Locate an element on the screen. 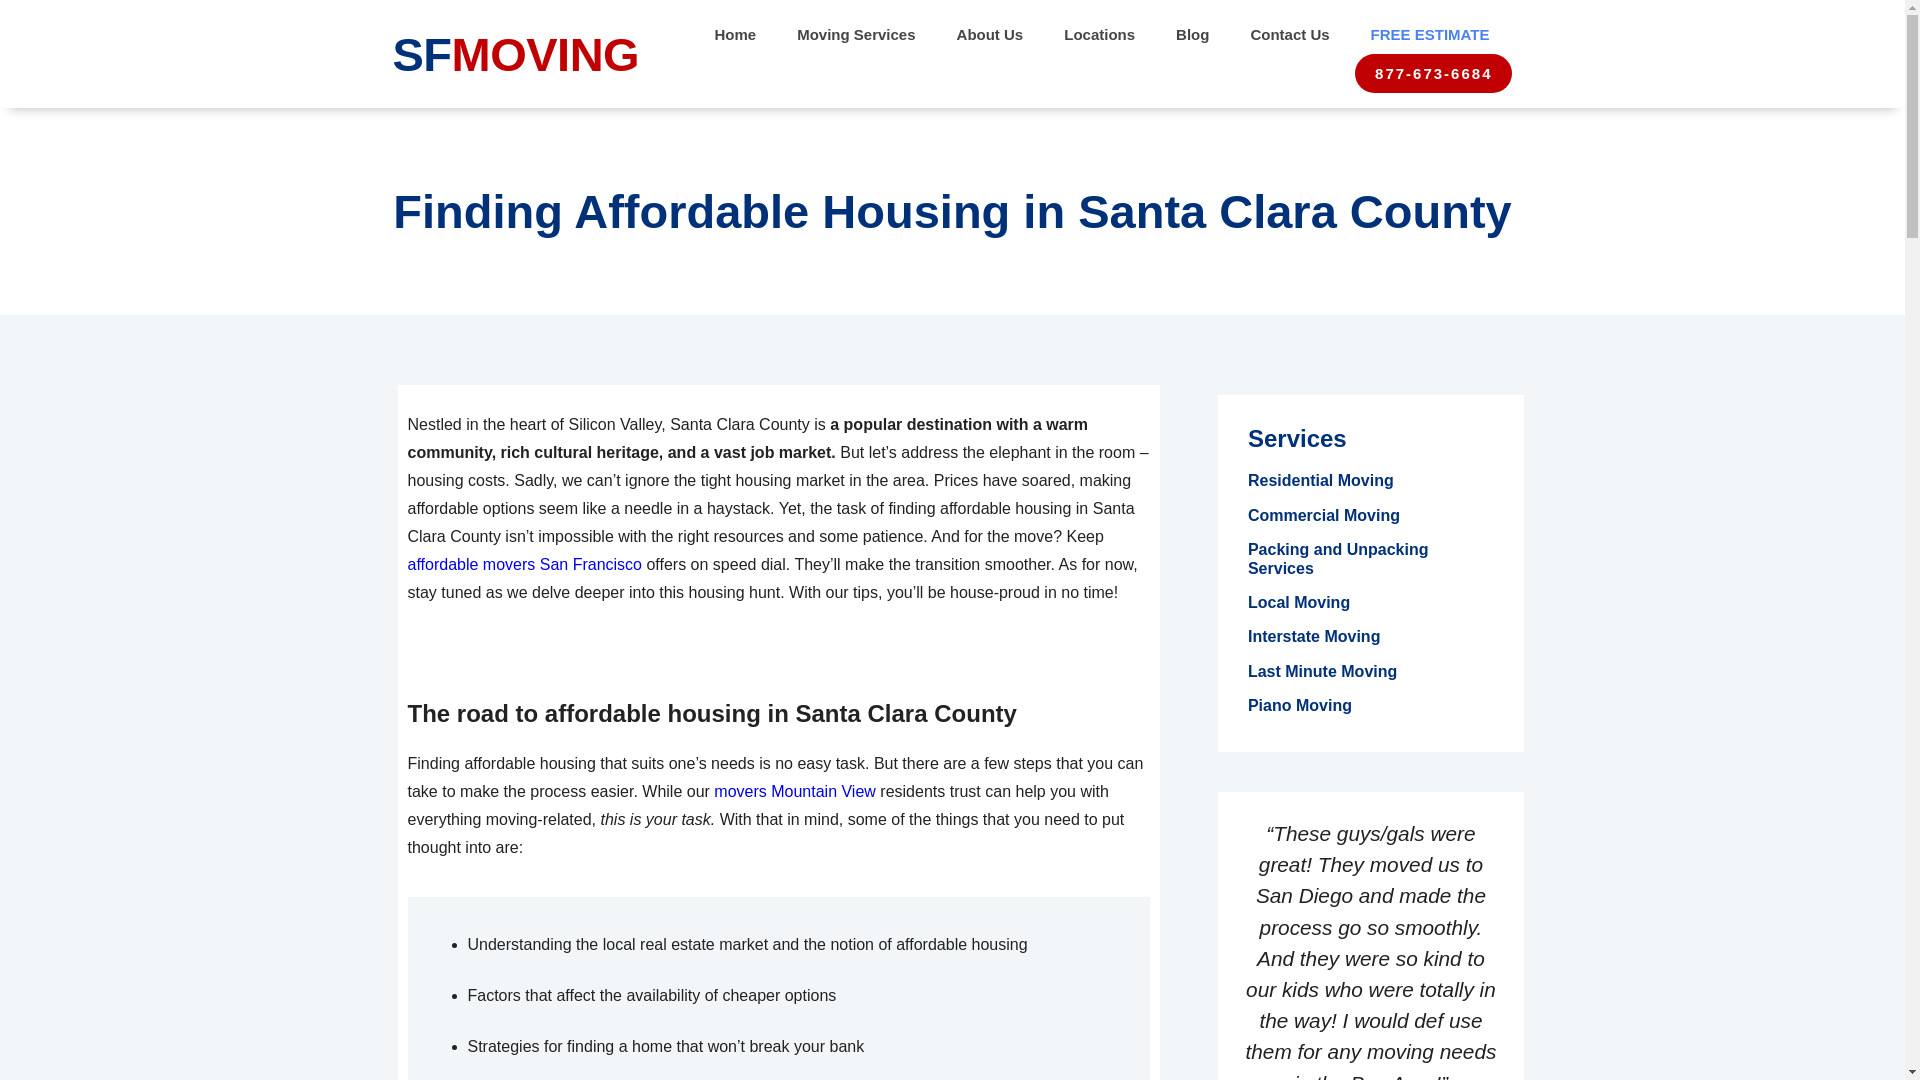 This screenshot has width=1920, height=1080. About Us is located at coordinates (990, 34).